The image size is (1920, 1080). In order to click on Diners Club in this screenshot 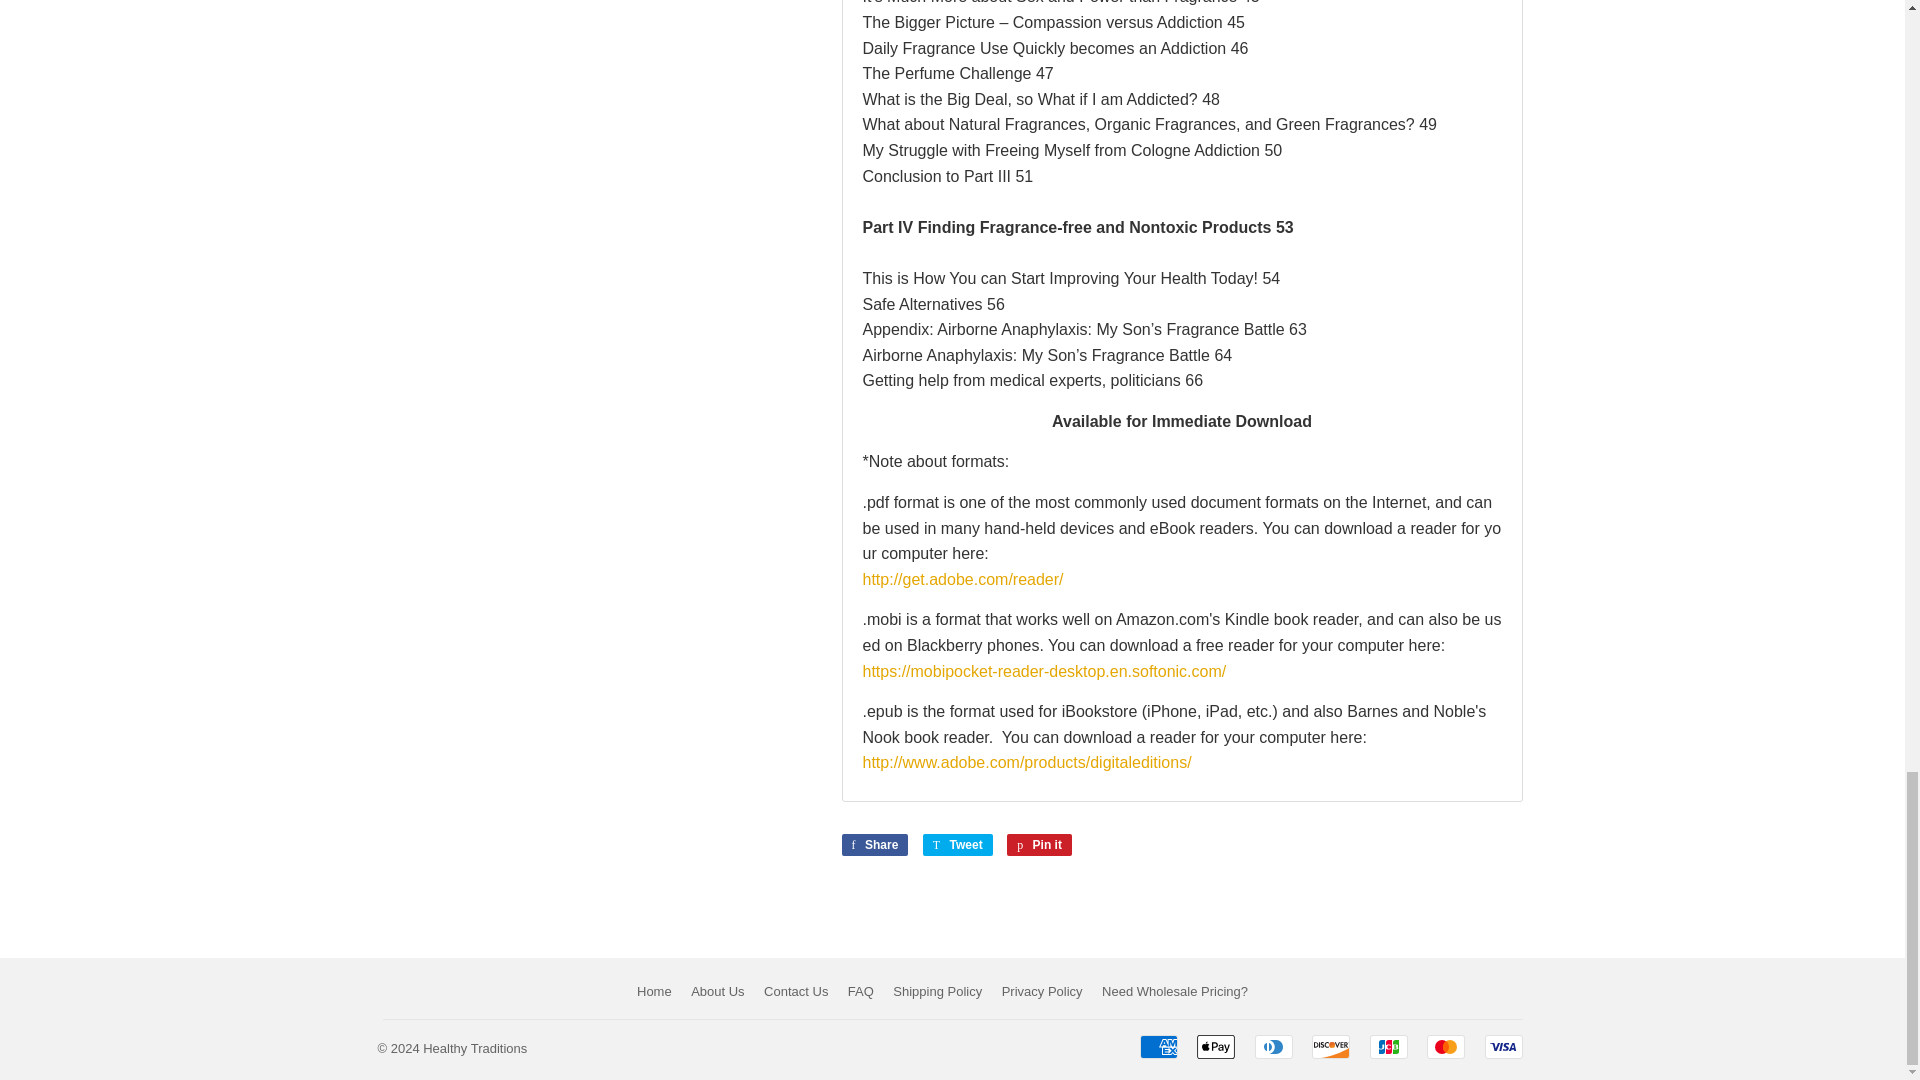, I will do `click(1274, 1046)`.